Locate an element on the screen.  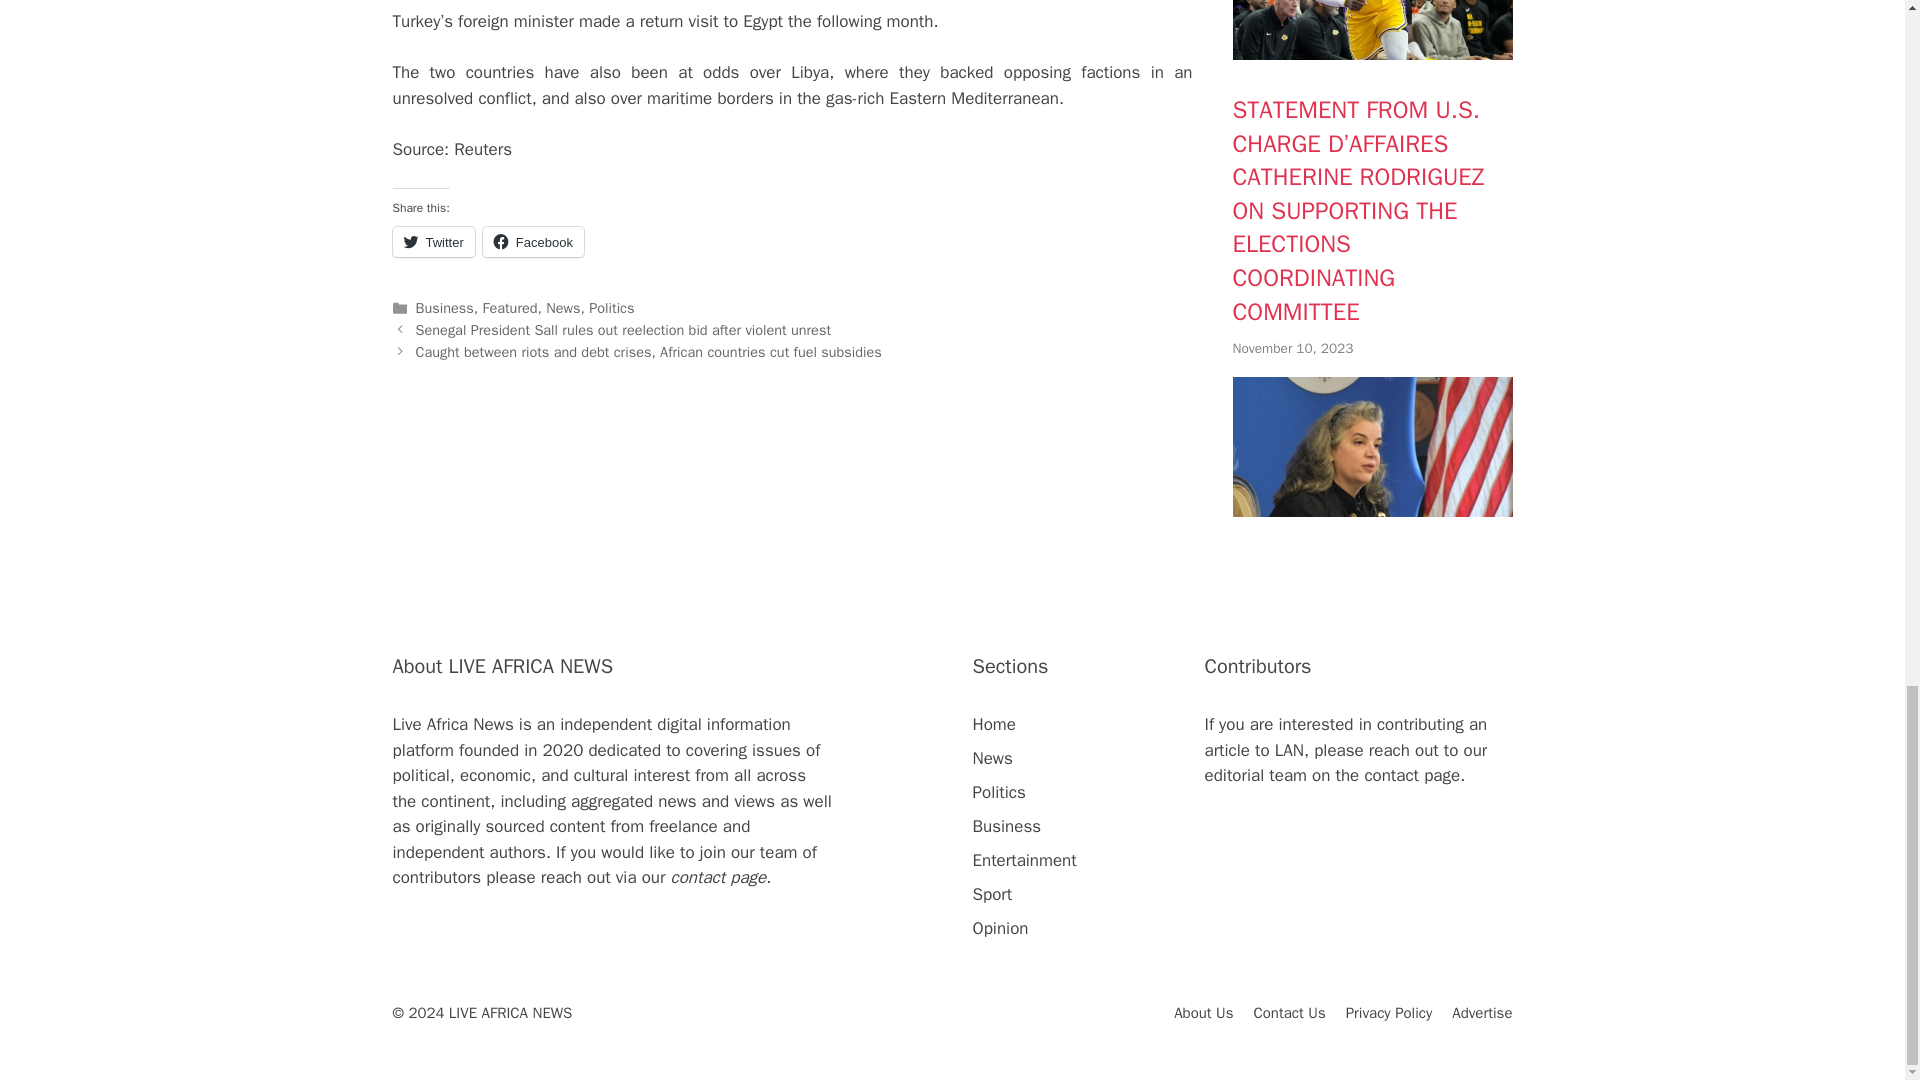
Politics is located at coordinates (611, 308).